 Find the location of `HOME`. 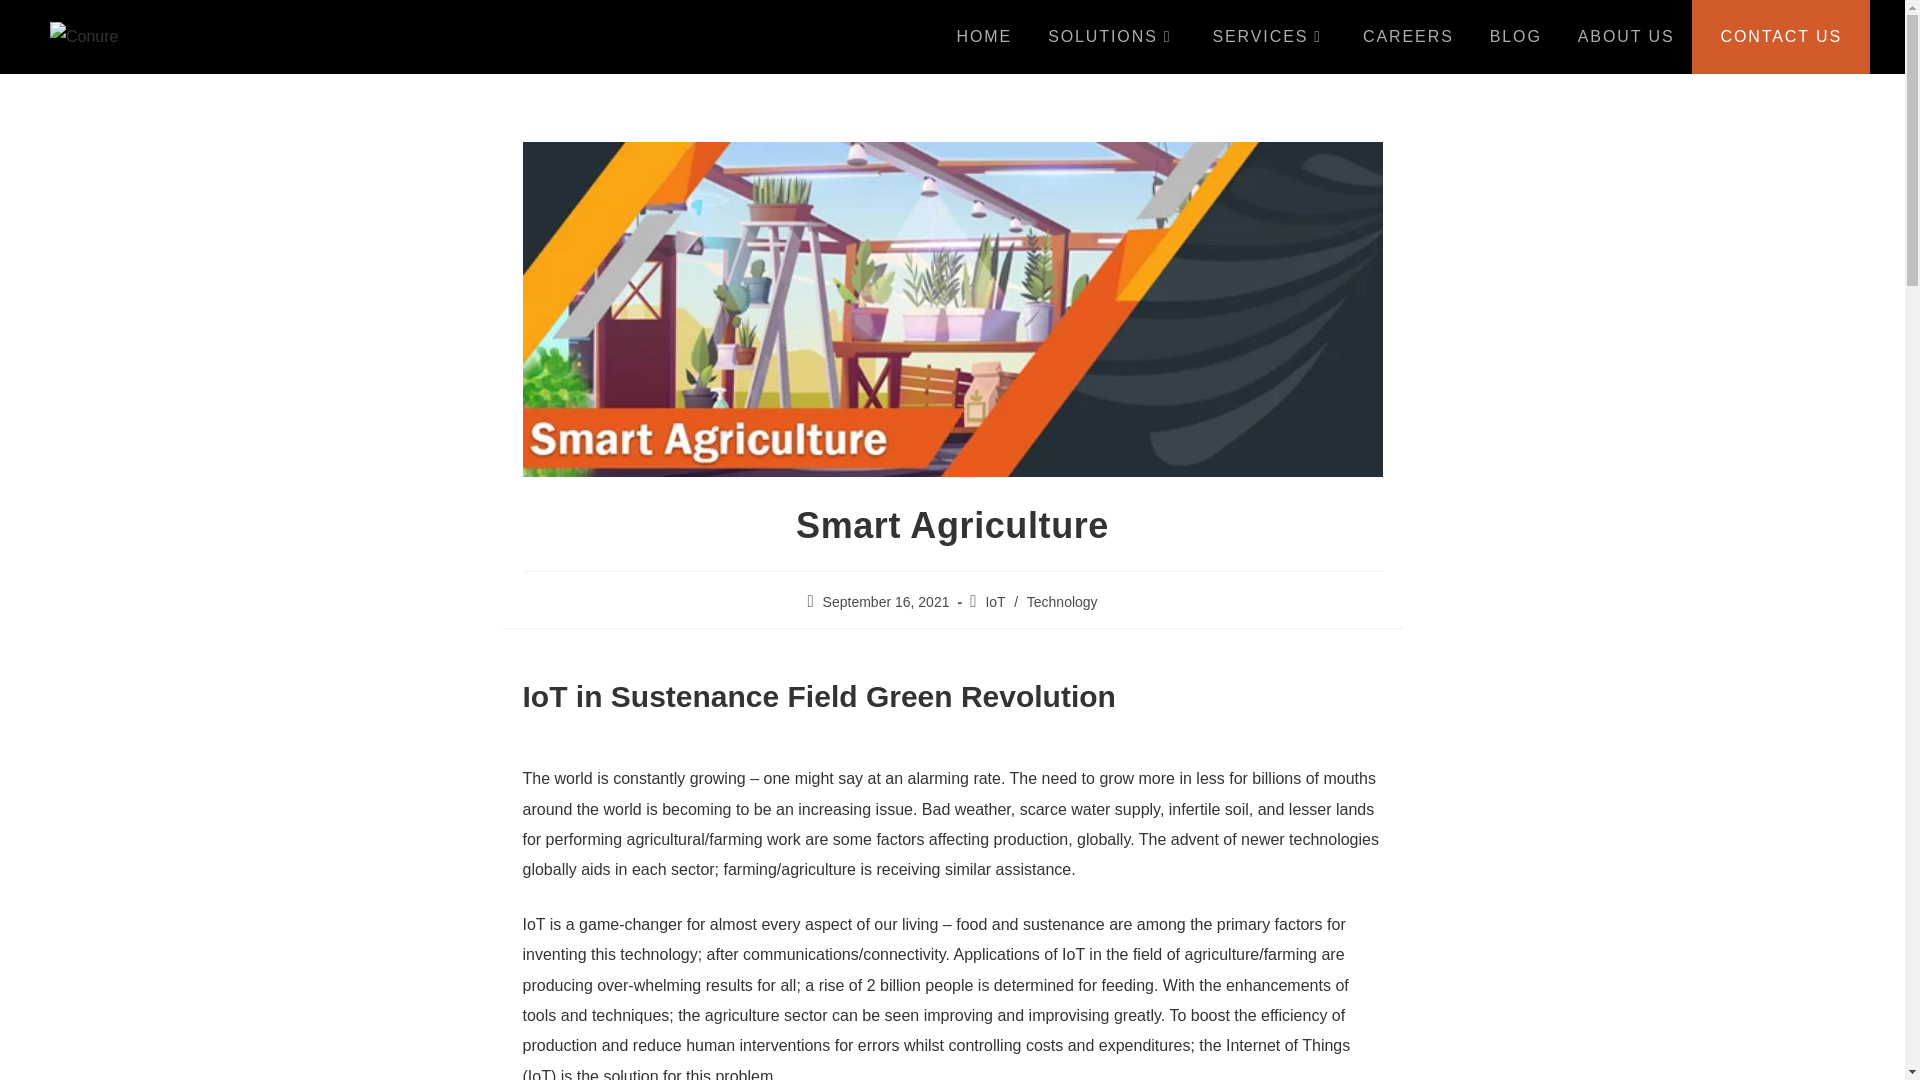

HOME is located at coordinates (984, 37).